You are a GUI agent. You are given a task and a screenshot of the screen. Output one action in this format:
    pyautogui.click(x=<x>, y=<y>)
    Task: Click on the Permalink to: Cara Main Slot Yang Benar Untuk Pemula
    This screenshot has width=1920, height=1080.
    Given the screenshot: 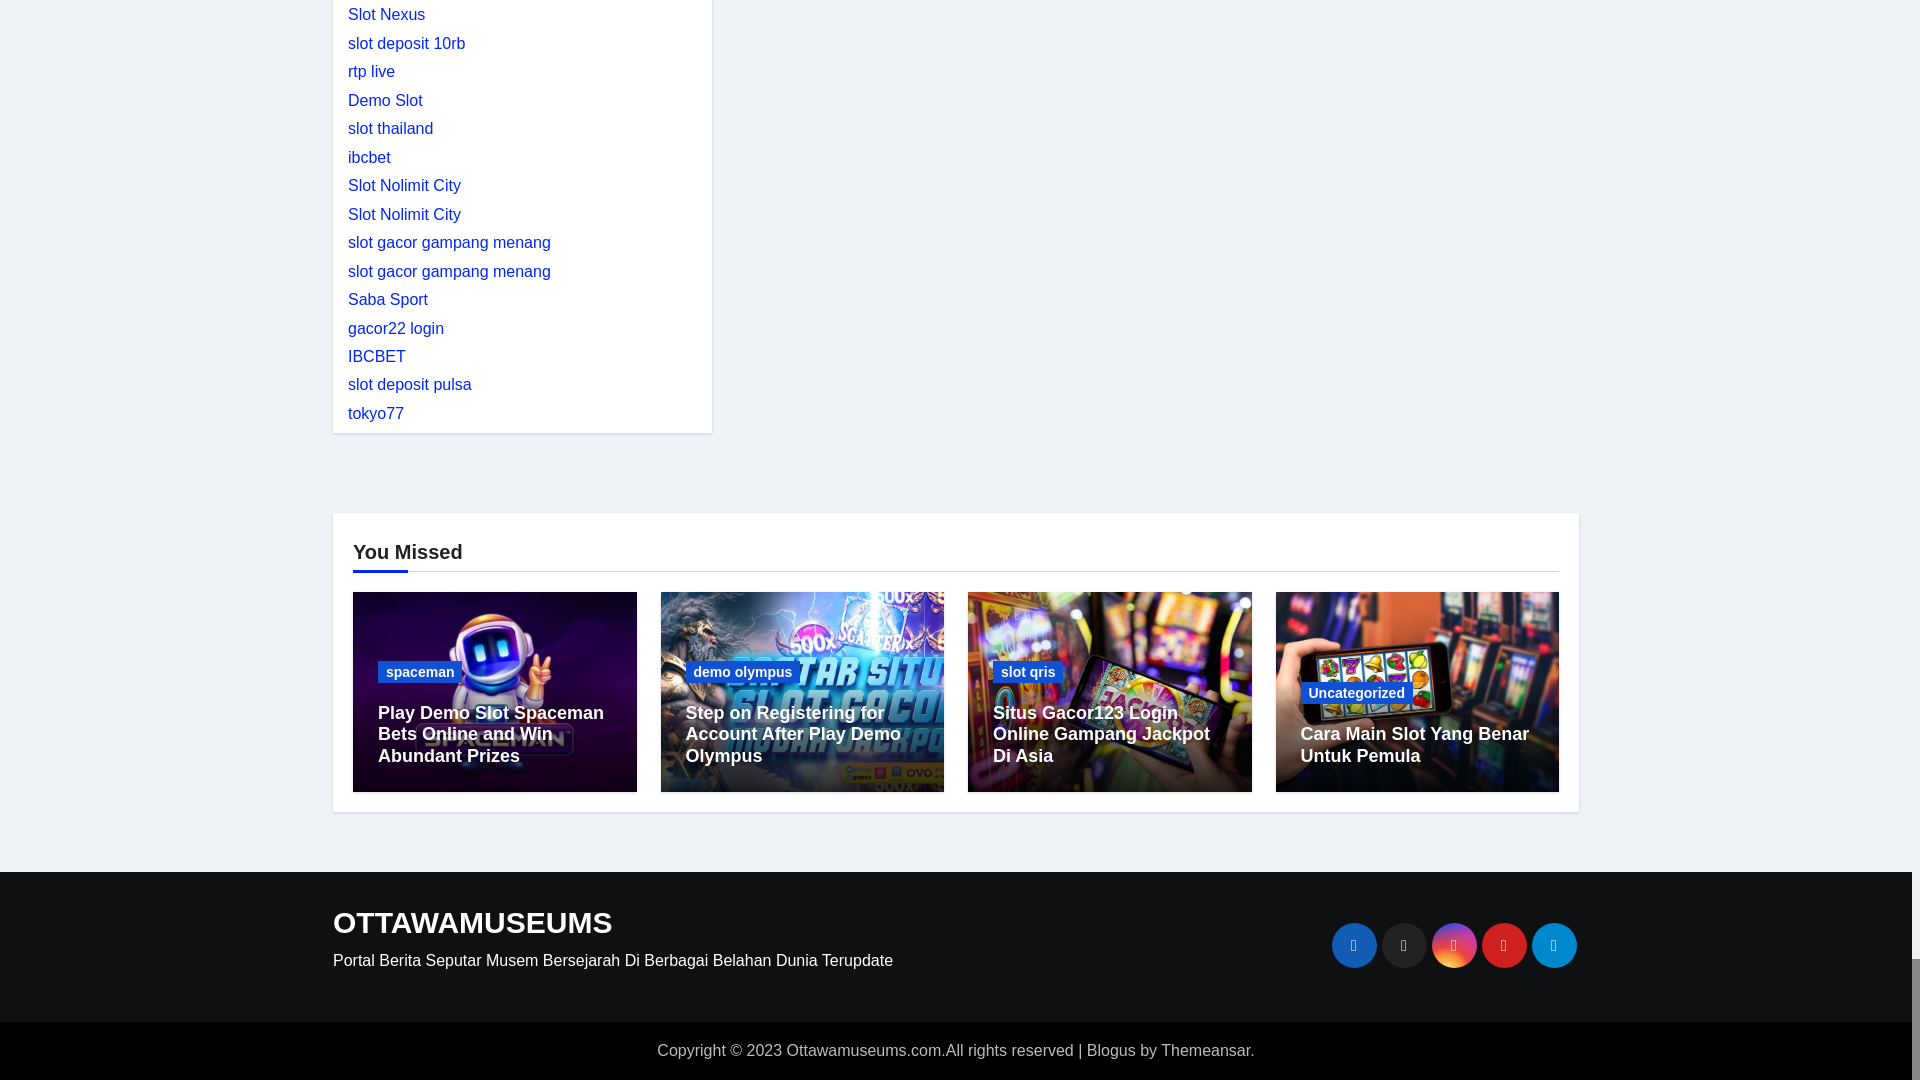 What is the action you would take?
    pyautogui.click(x=1414, y=744)
    